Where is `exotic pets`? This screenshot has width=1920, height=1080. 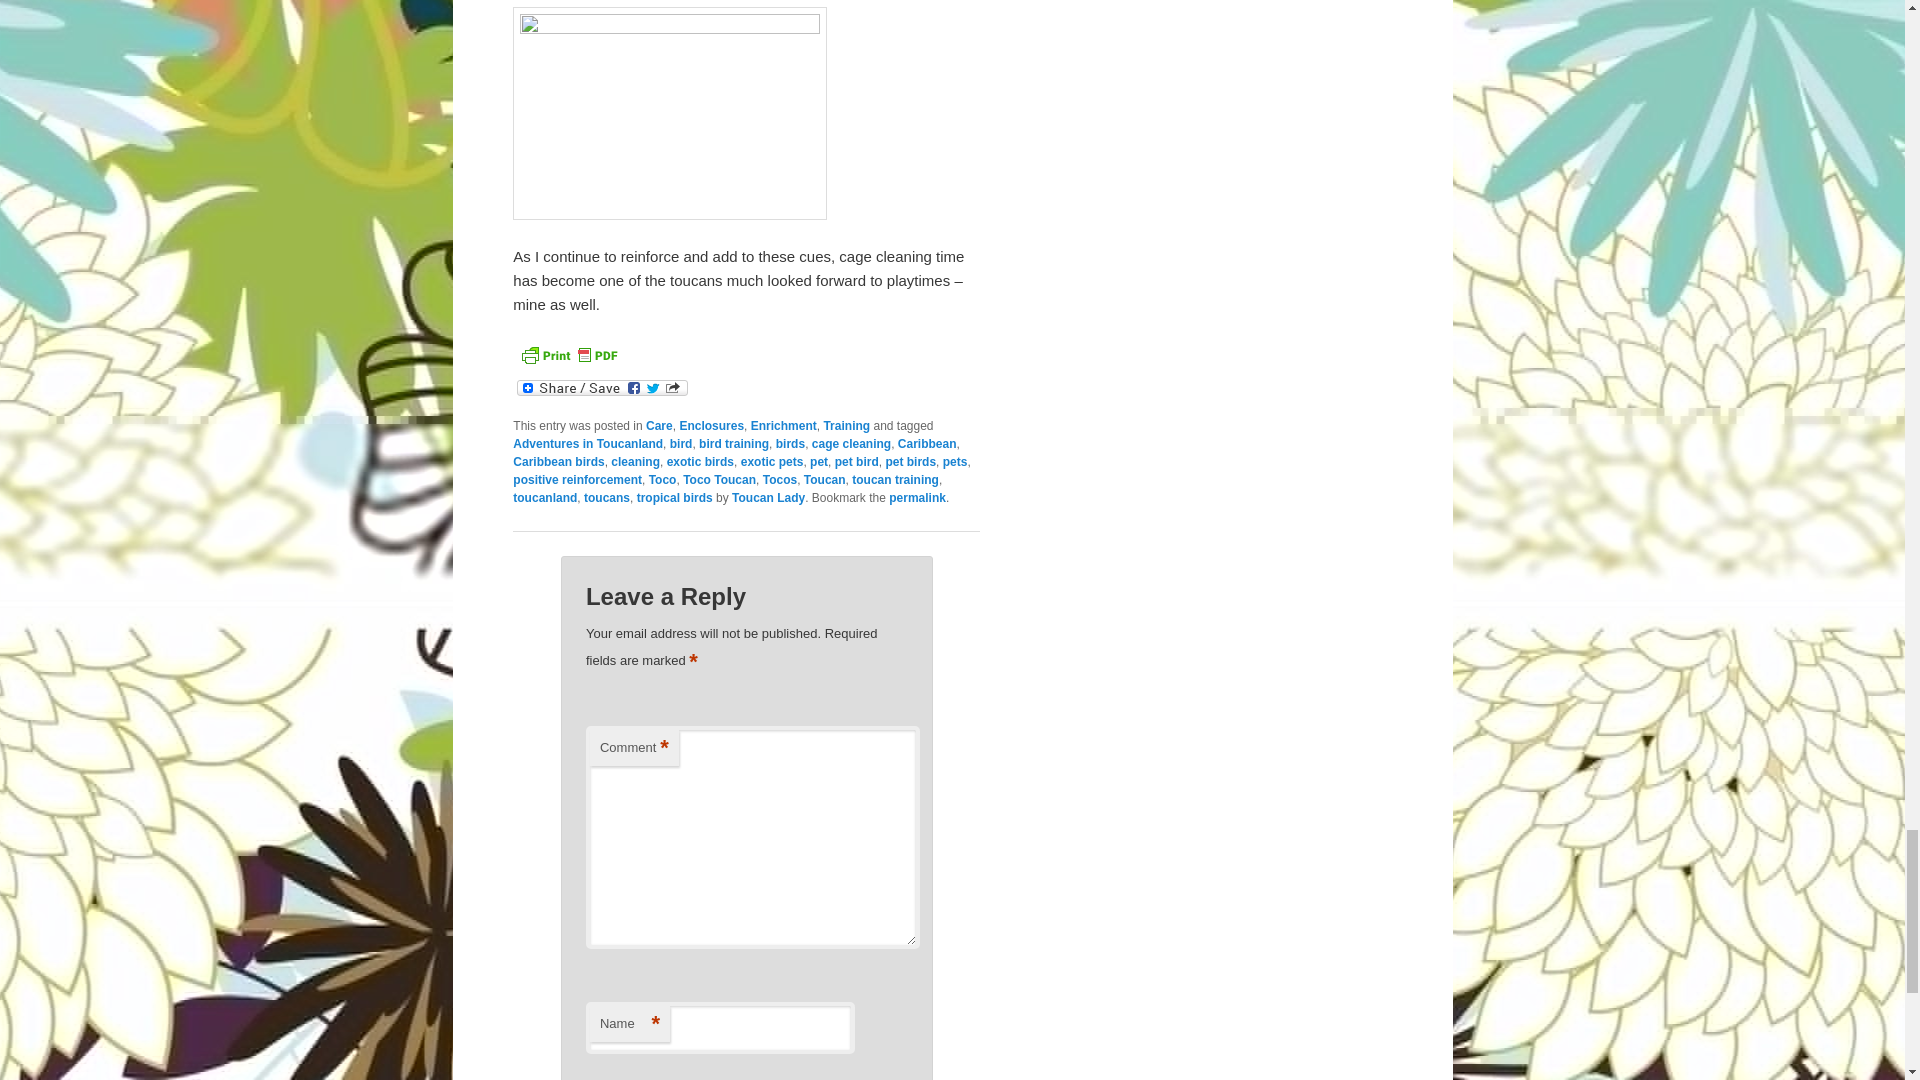 exotic pets is located at coordinates (772, 460).